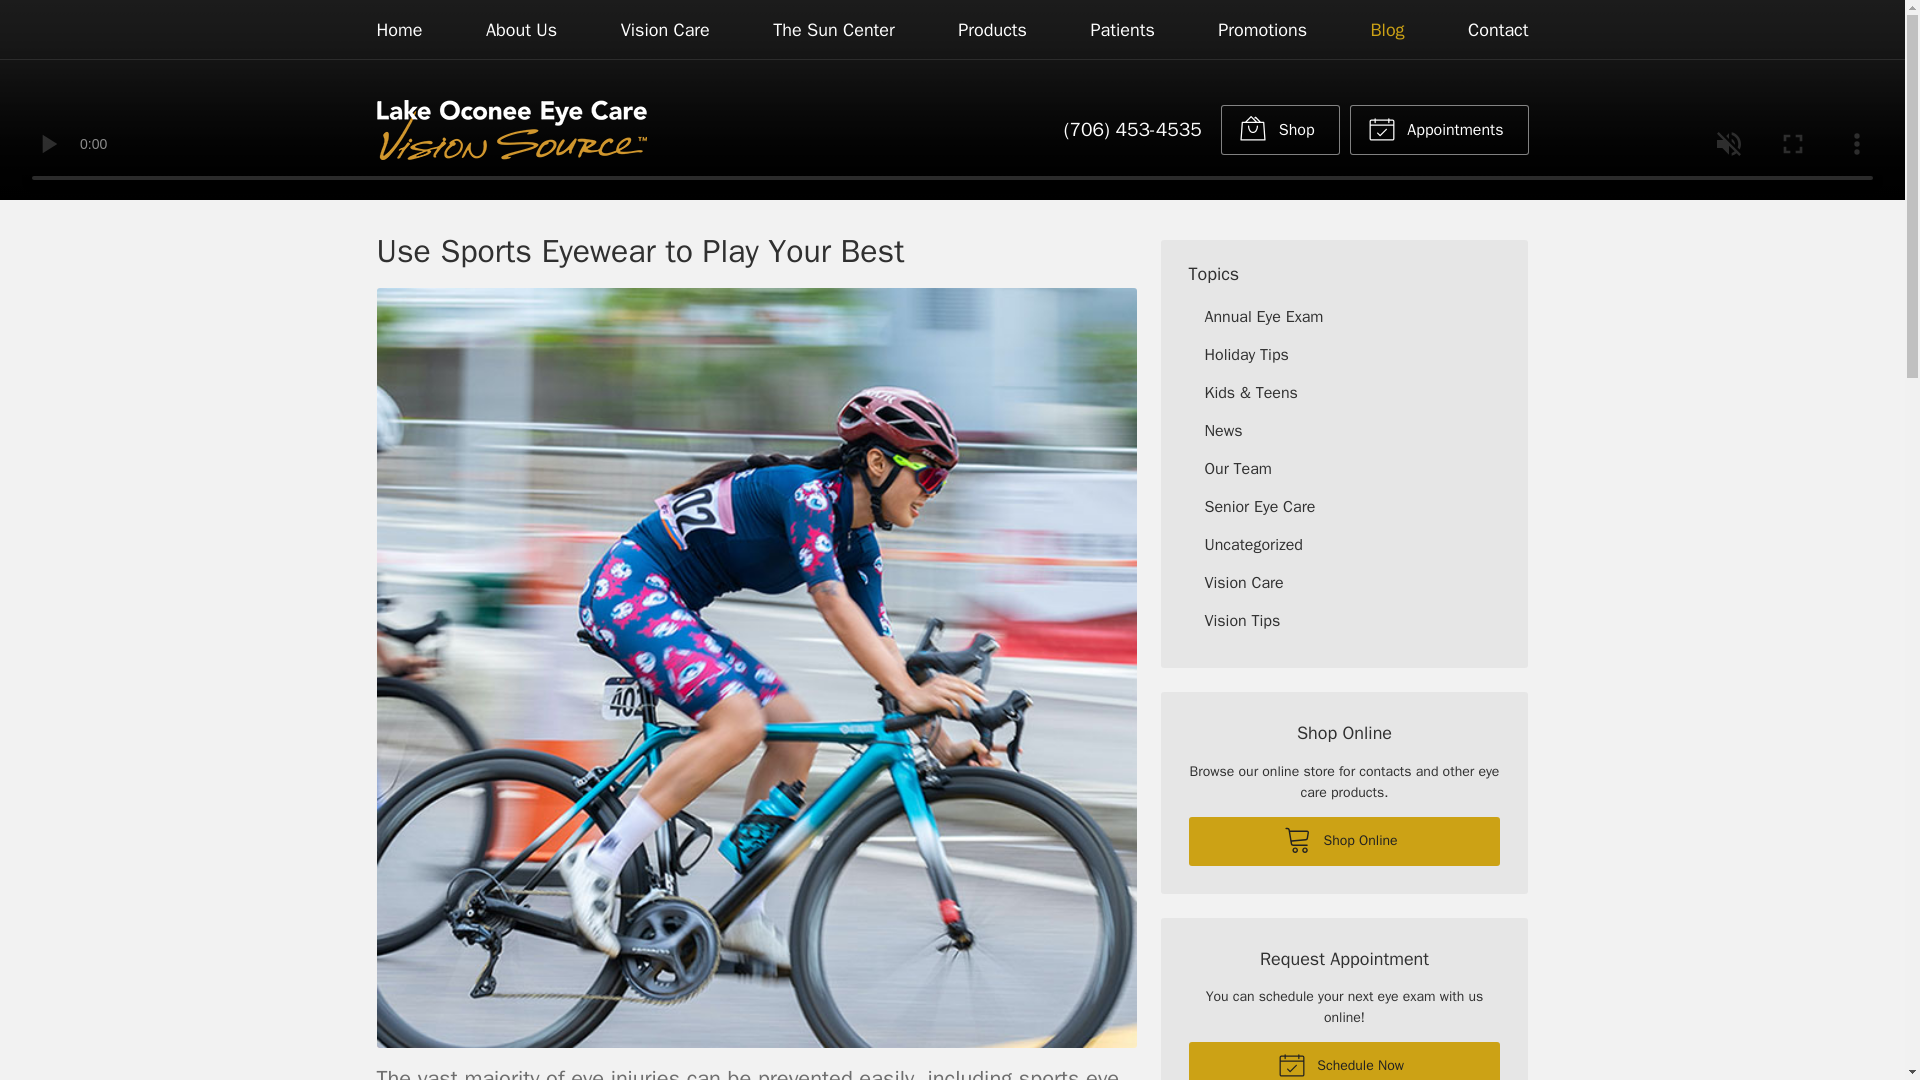 Image resolution: width=1920 pixels, height=1080 pixels. Describe the element at coordinates (992, 30) in the screenshot. I see `Products` at that location.